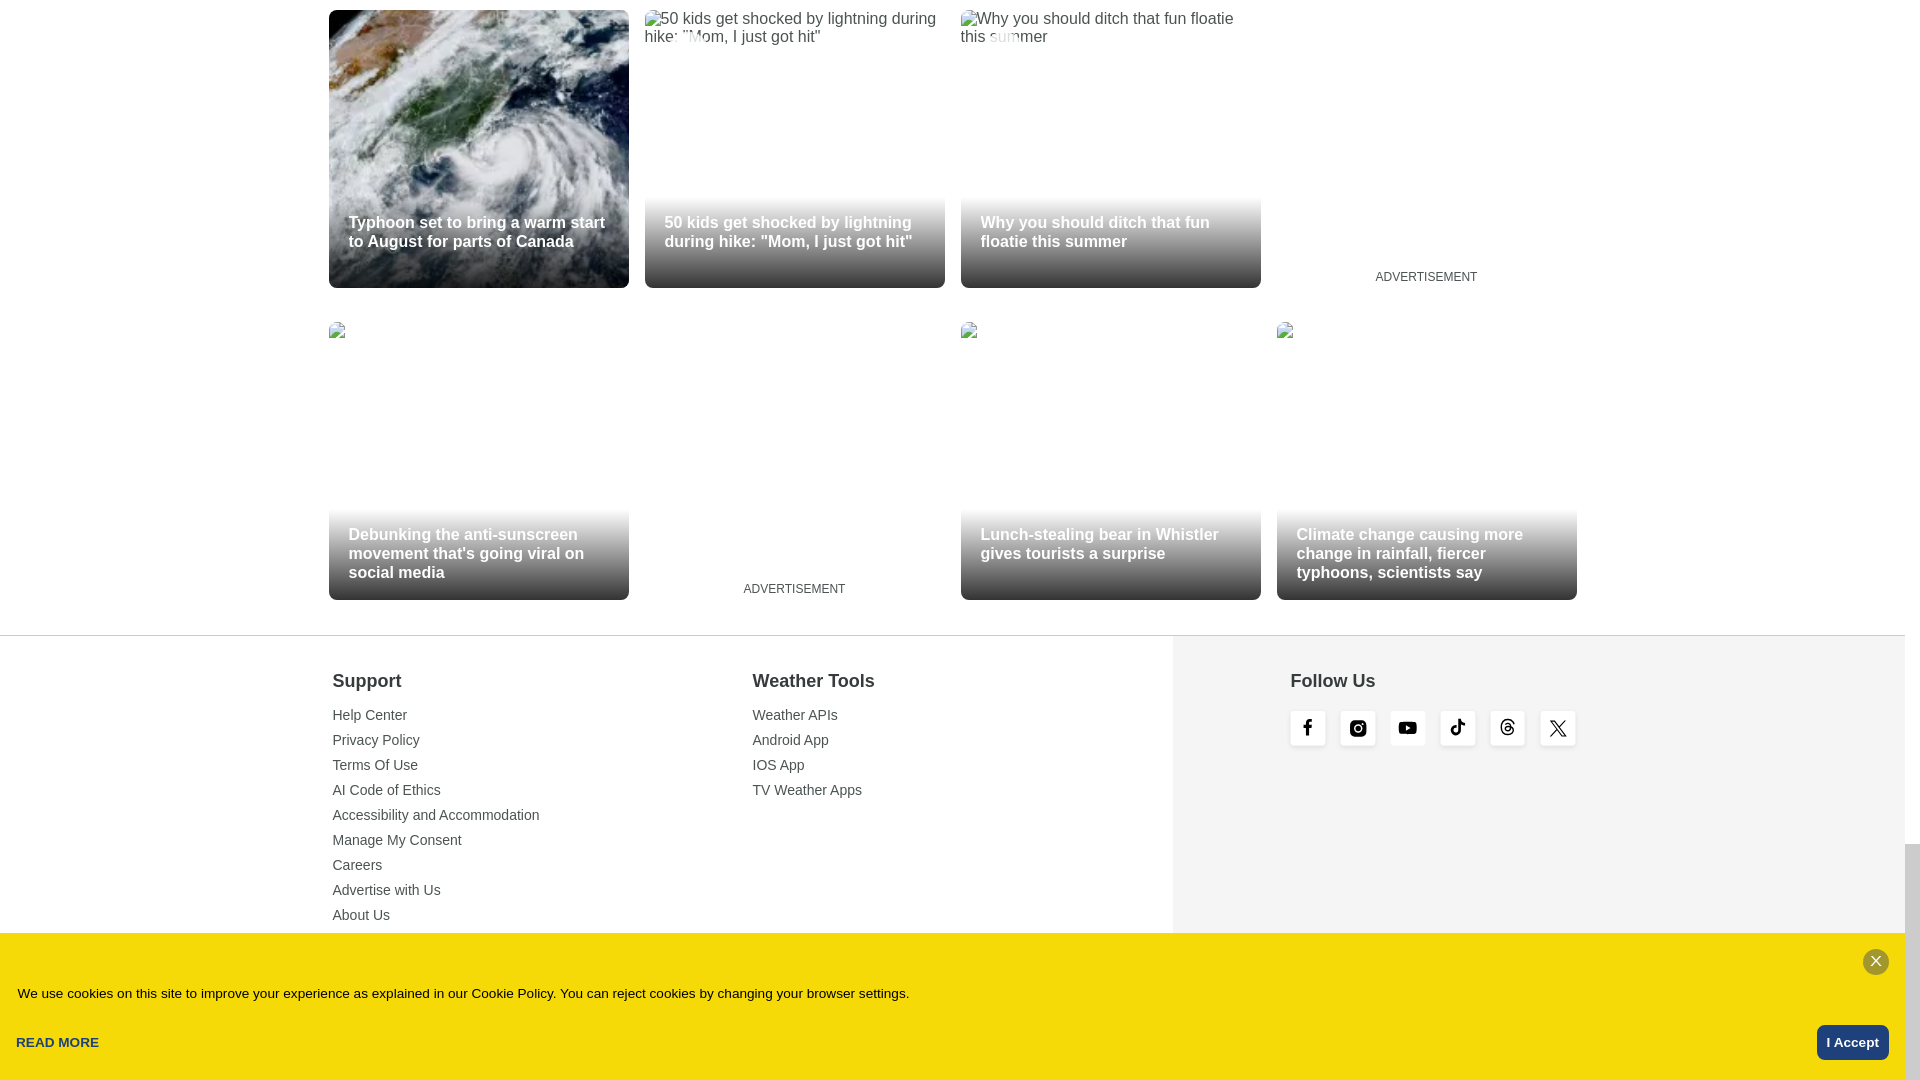 This screenshot has height=1080, width=1920. Describe the element at coordinates (542, 790) in the screenshot. I see `AI Code of Ethics` at that location.